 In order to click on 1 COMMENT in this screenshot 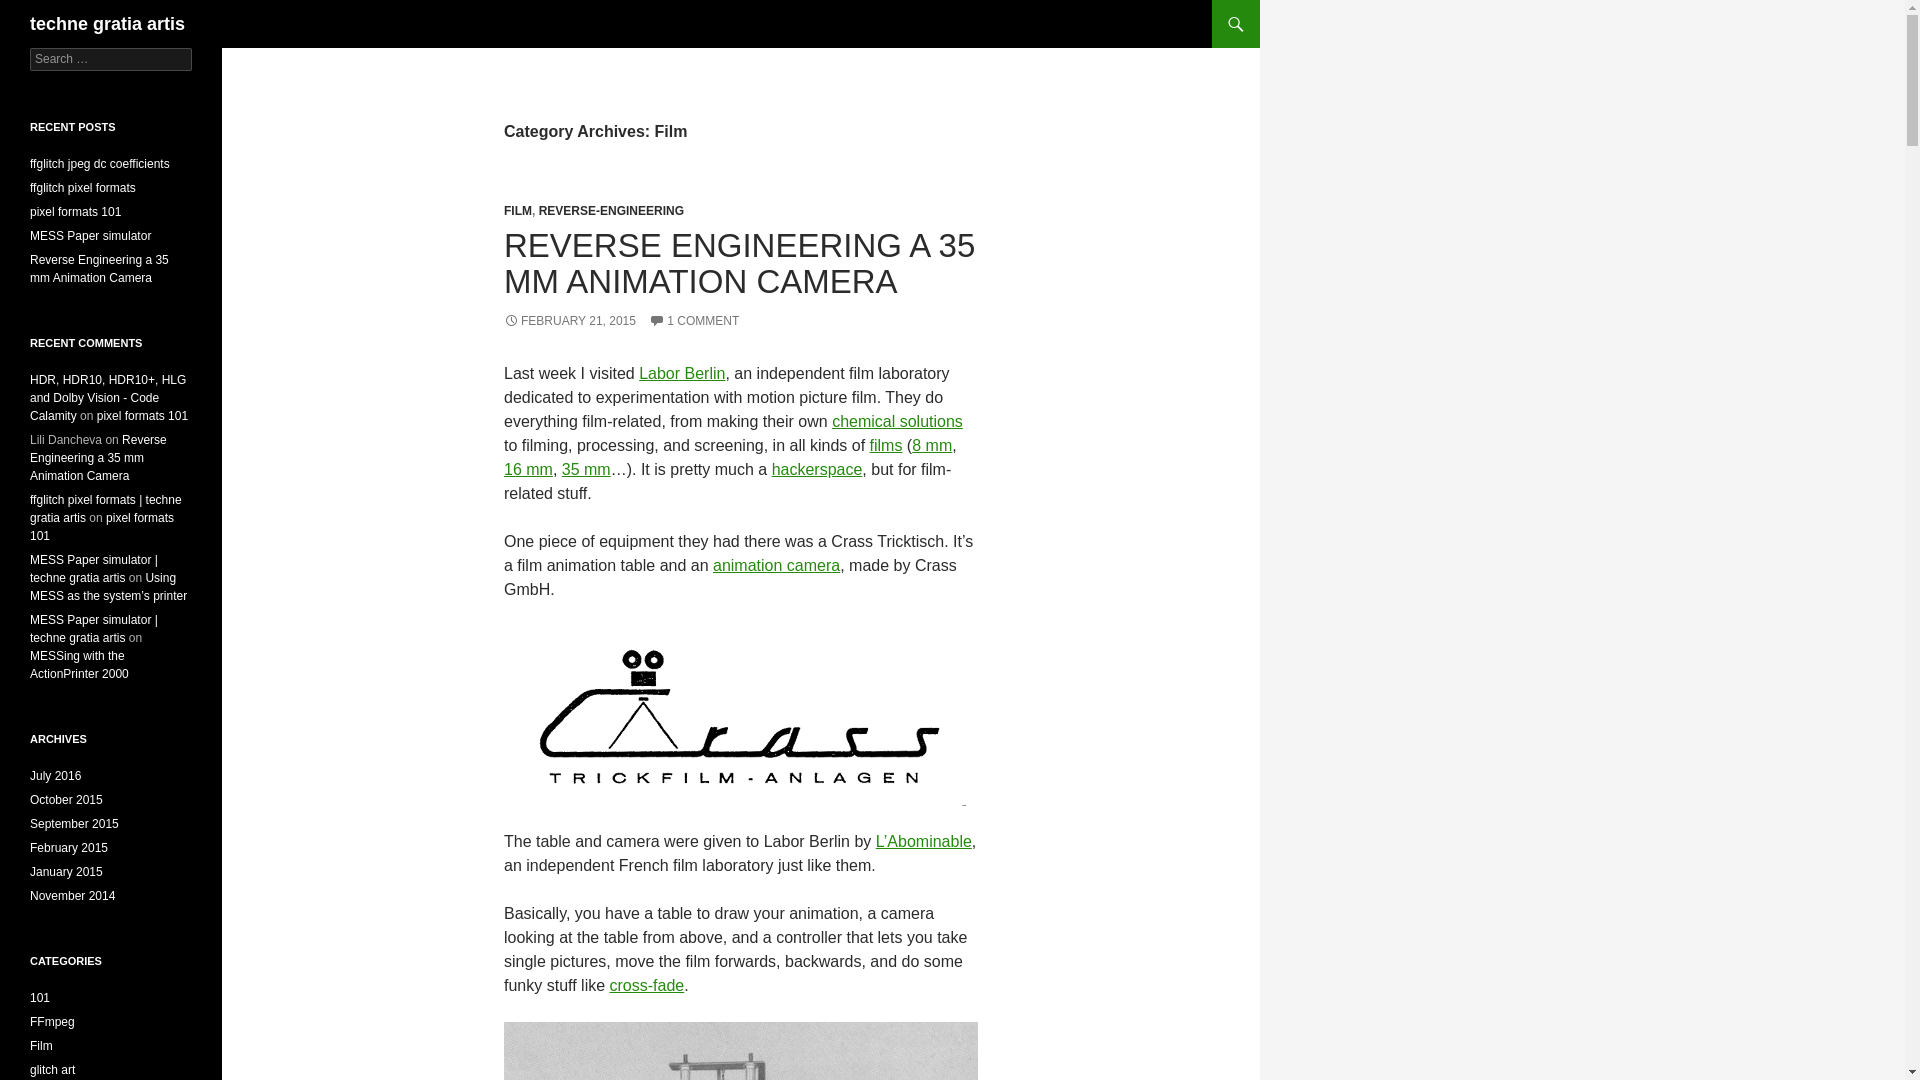, I will do `click(694, 321)`.